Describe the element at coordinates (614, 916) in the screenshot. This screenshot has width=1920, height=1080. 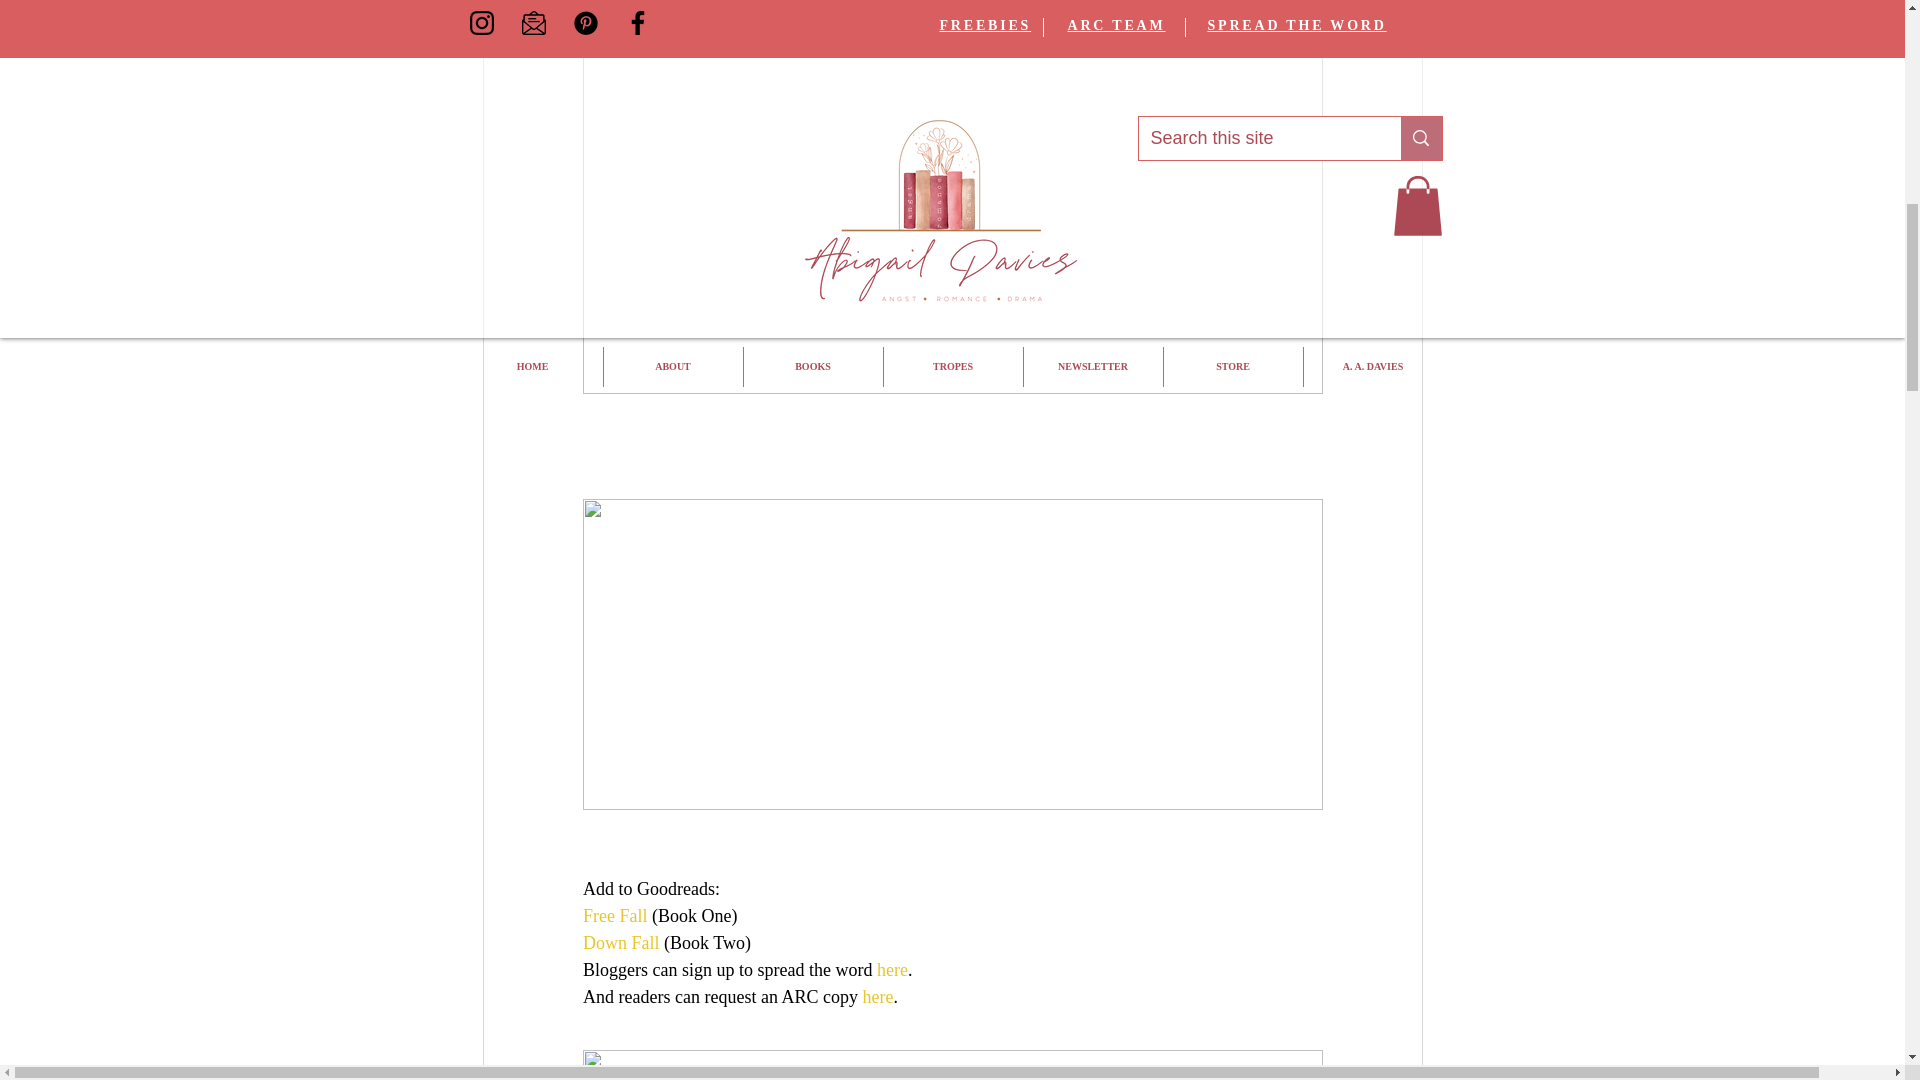
I see `Free Fall` at that location.